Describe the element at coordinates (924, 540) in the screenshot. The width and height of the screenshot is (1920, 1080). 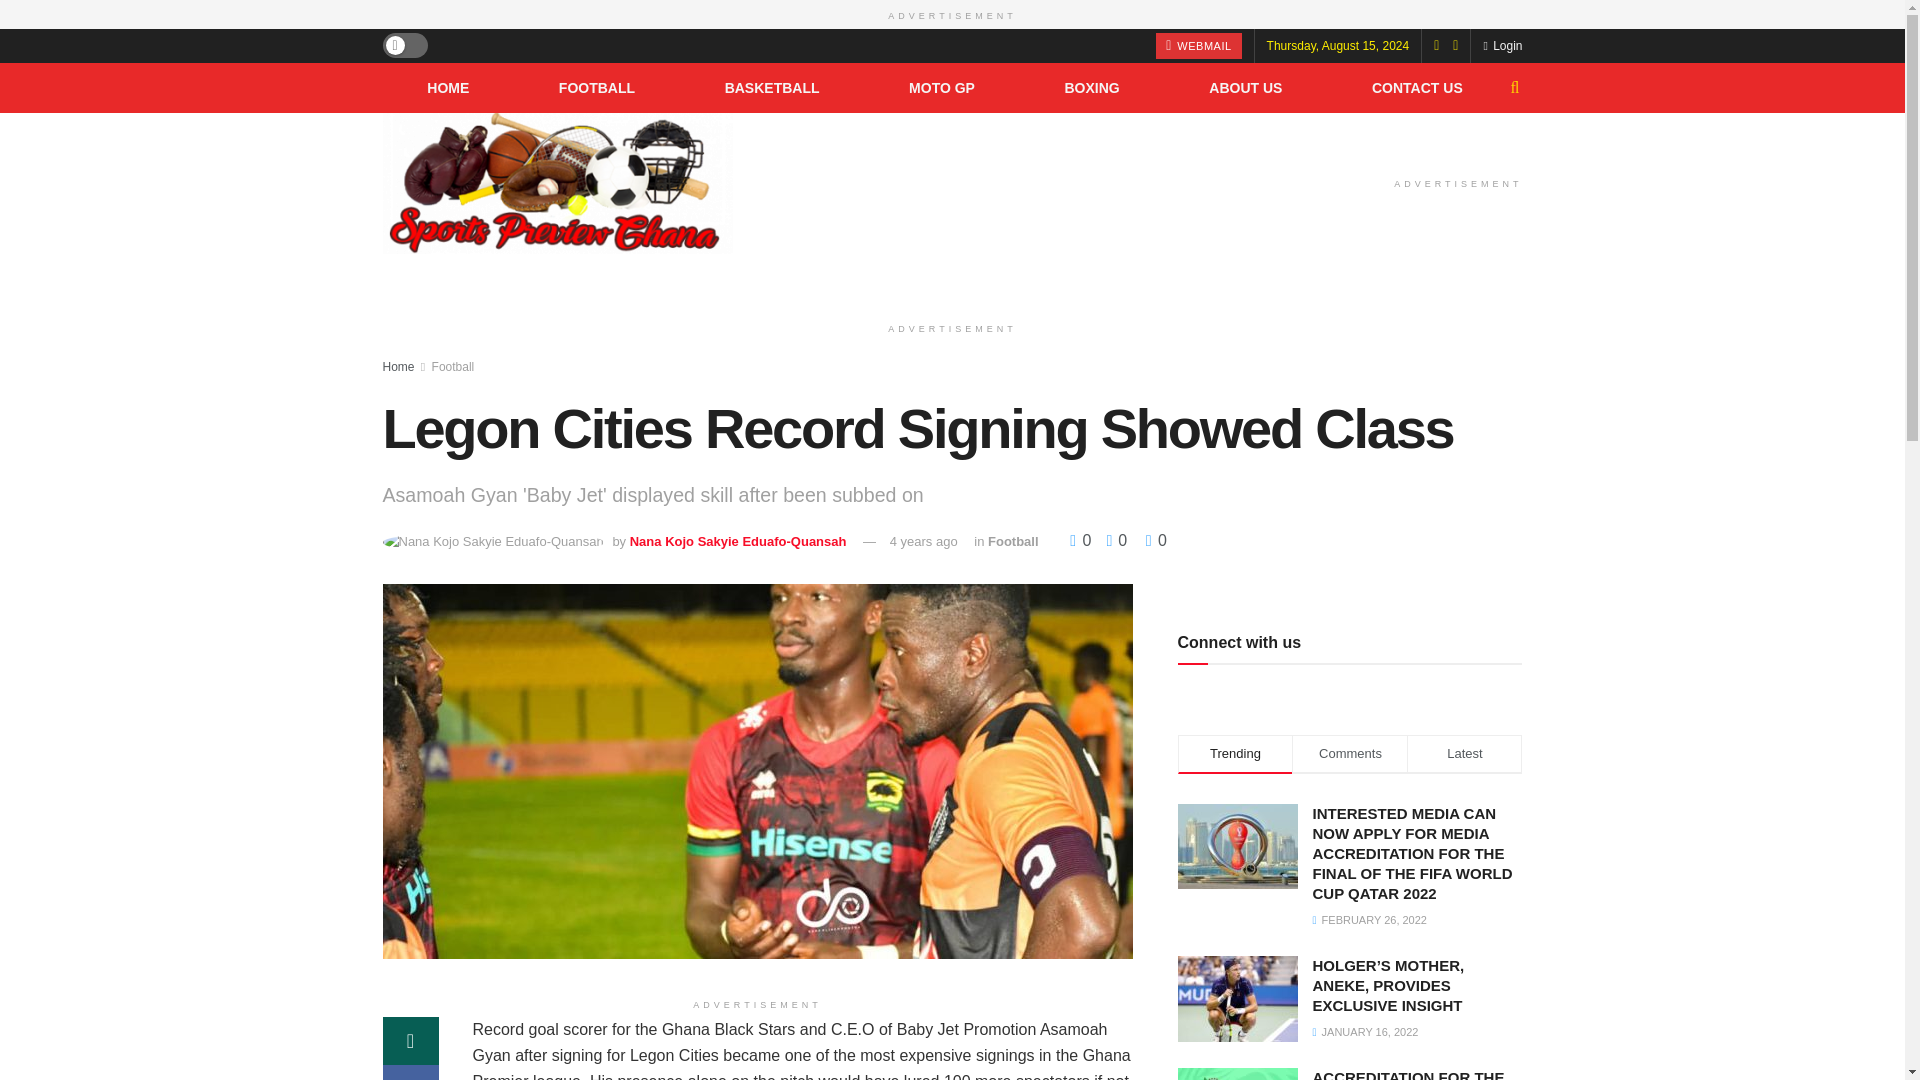
I see `4 years ago` at that location.